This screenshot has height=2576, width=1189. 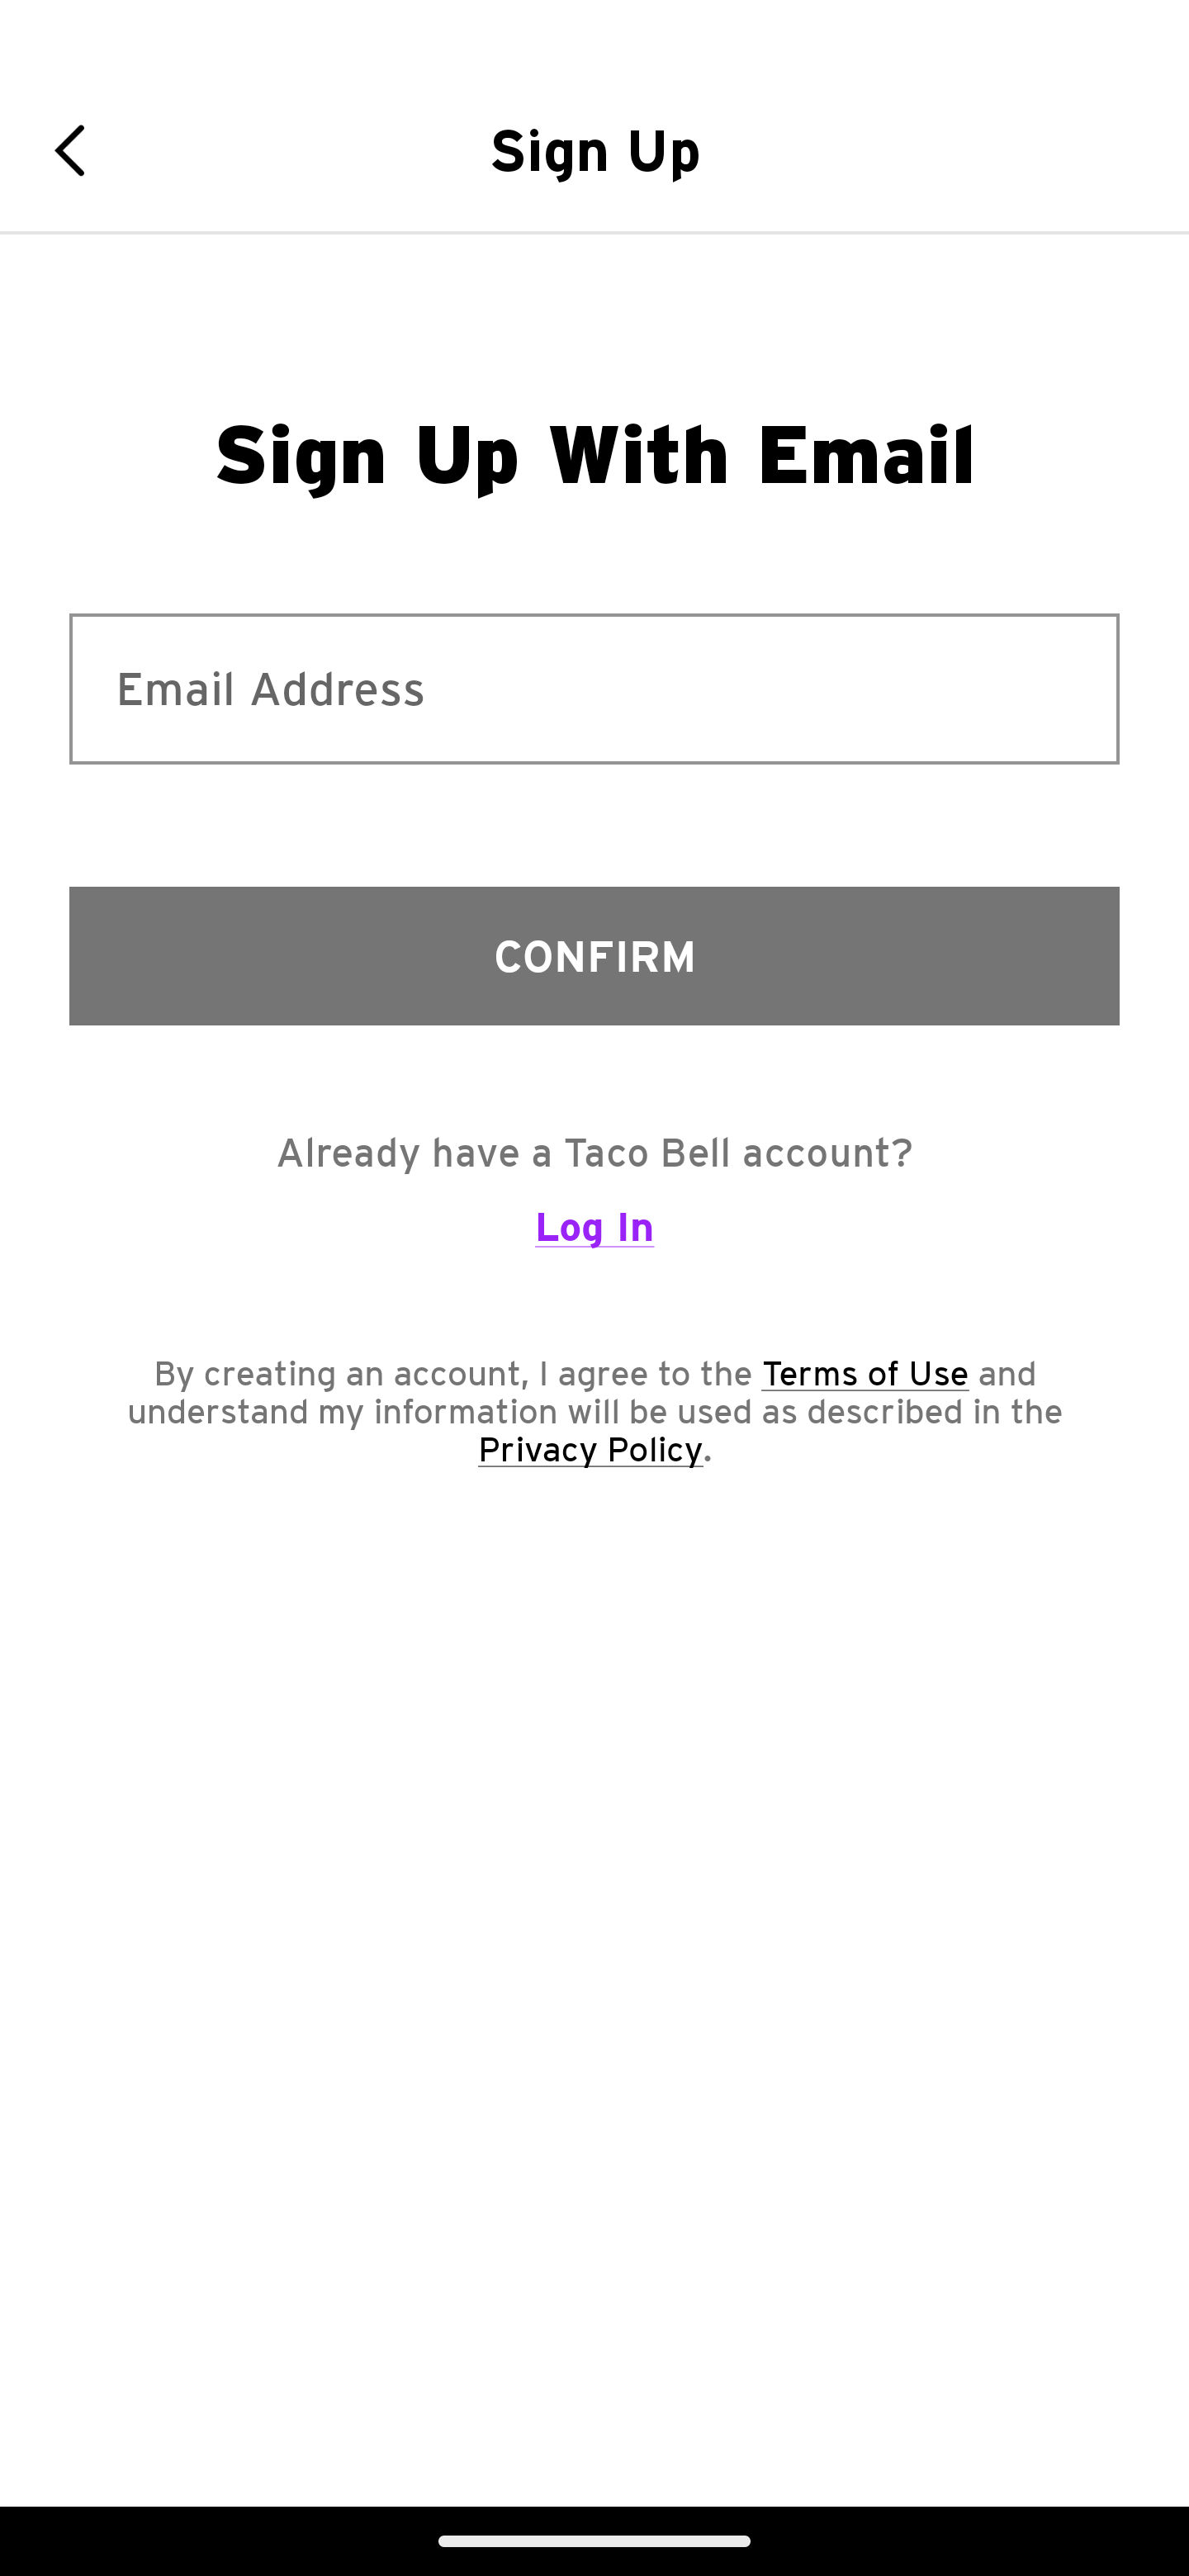 I want to click on Log In, so click(x=594, y=1240).